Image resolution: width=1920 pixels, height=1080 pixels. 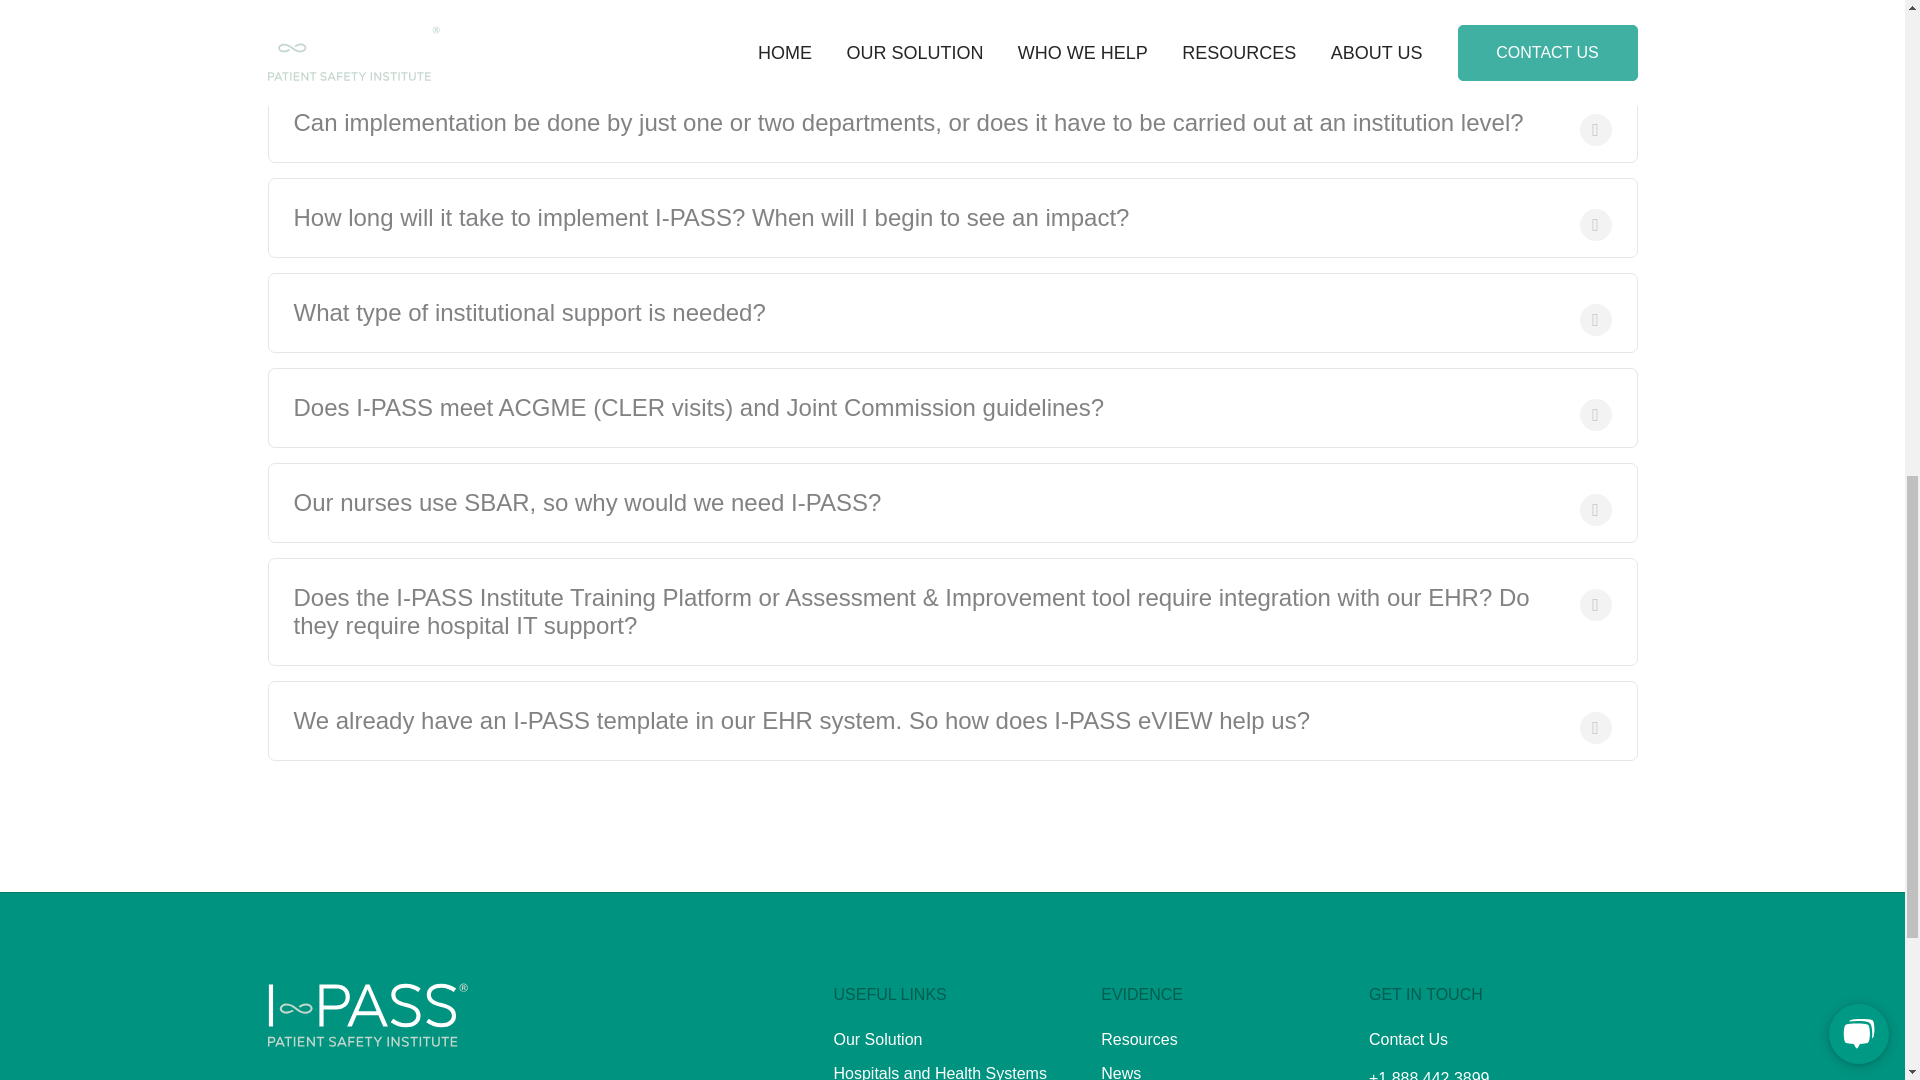 What do you see at coordinates (1408, 1039) in the screenshot?
I see `Contact Us` at bounding box center [1408, 1039].